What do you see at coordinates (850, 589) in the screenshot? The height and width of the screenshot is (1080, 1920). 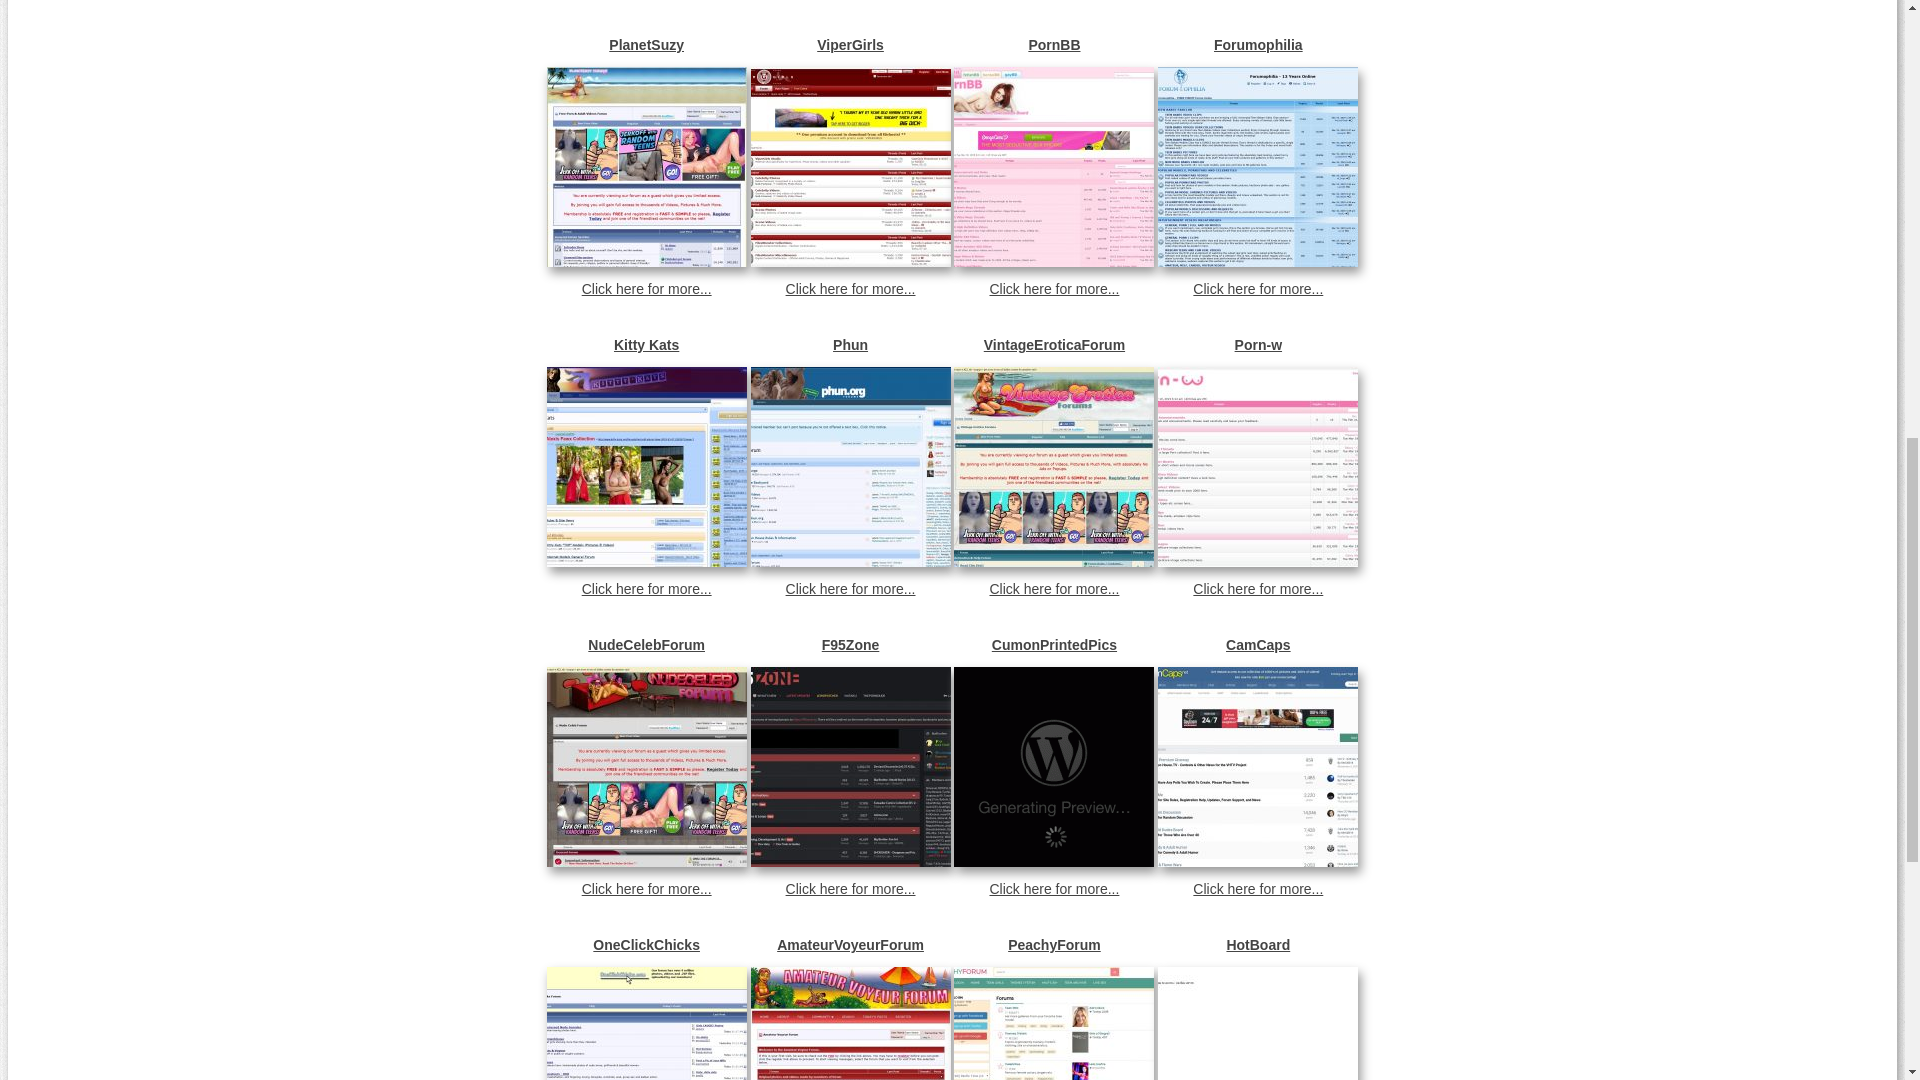 I see `Click here for more...` at bounding box center [850, 589].